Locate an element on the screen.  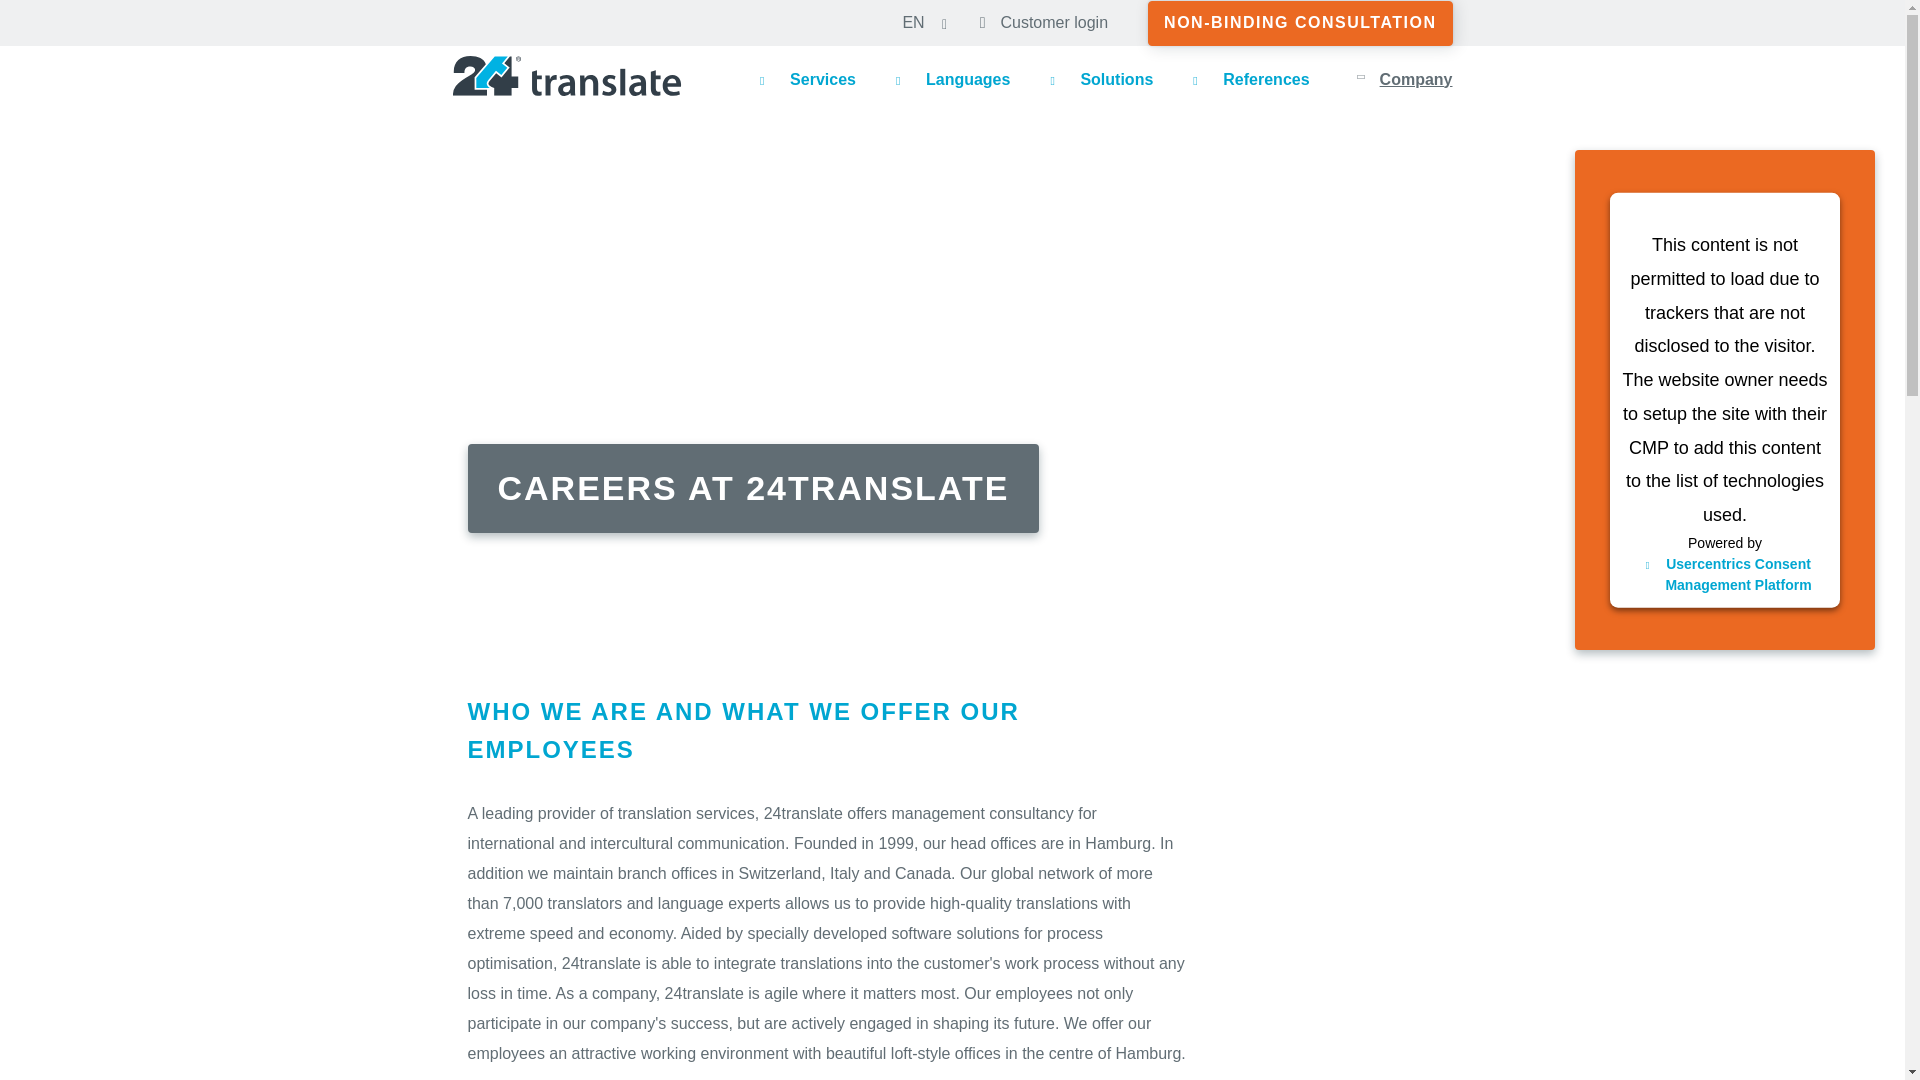
Languages is located at coordinates (952, 78).